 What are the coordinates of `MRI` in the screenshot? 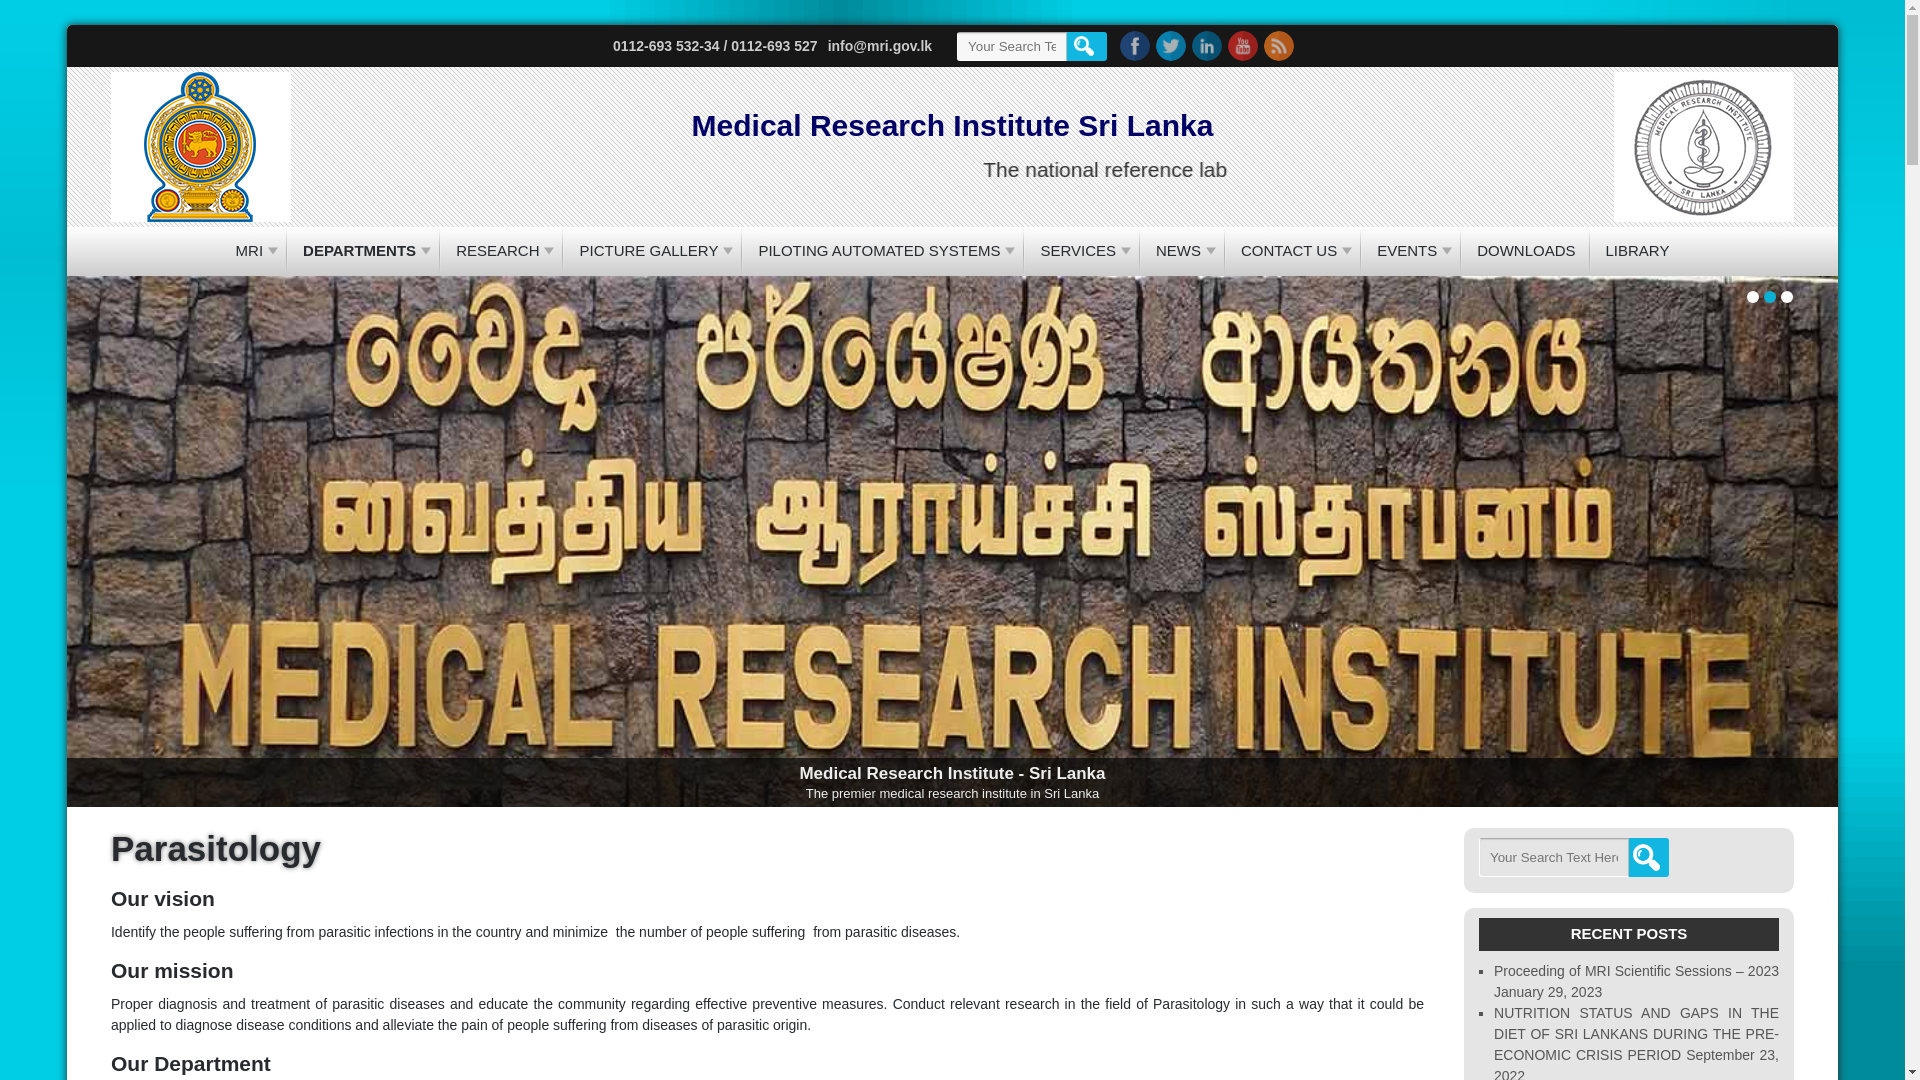 It's located at (254, 251).